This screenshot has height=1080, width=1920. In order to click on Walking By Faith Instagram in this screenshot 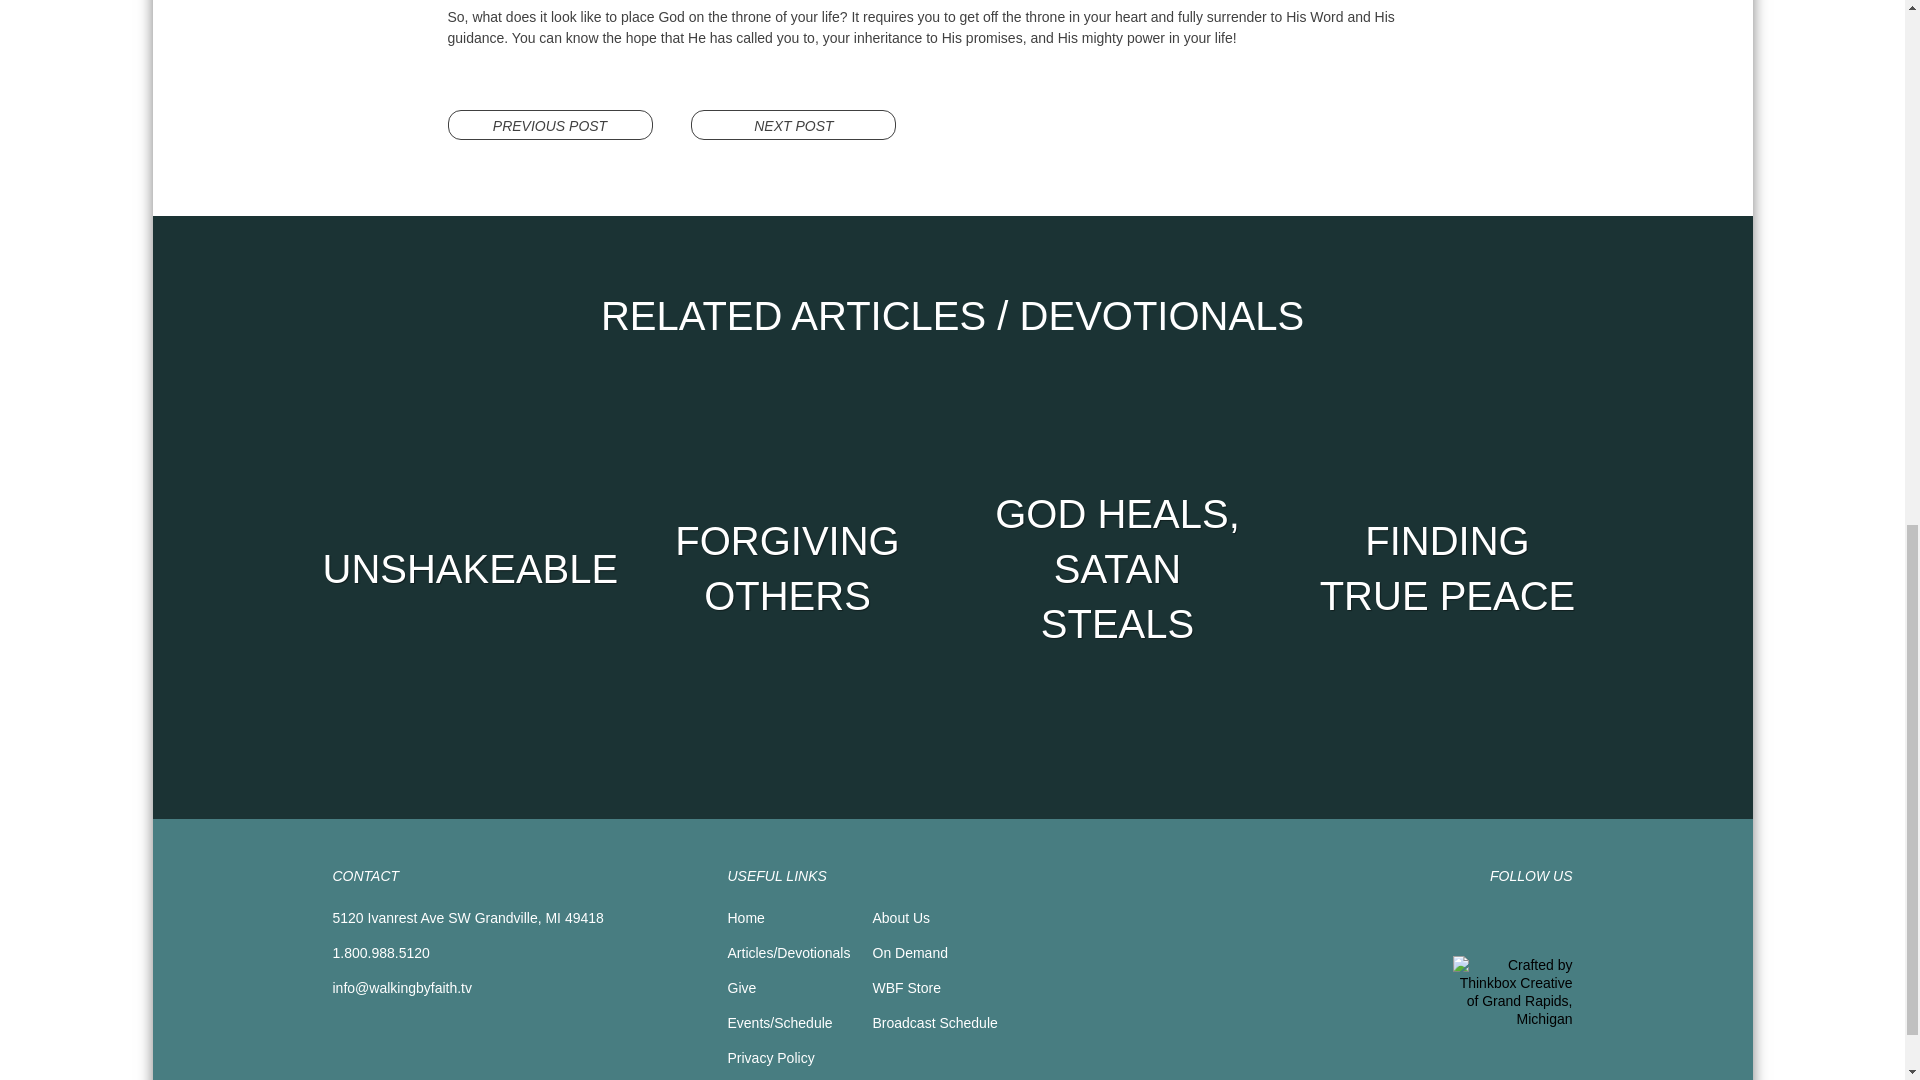, I will do `click(1558, 922)`.